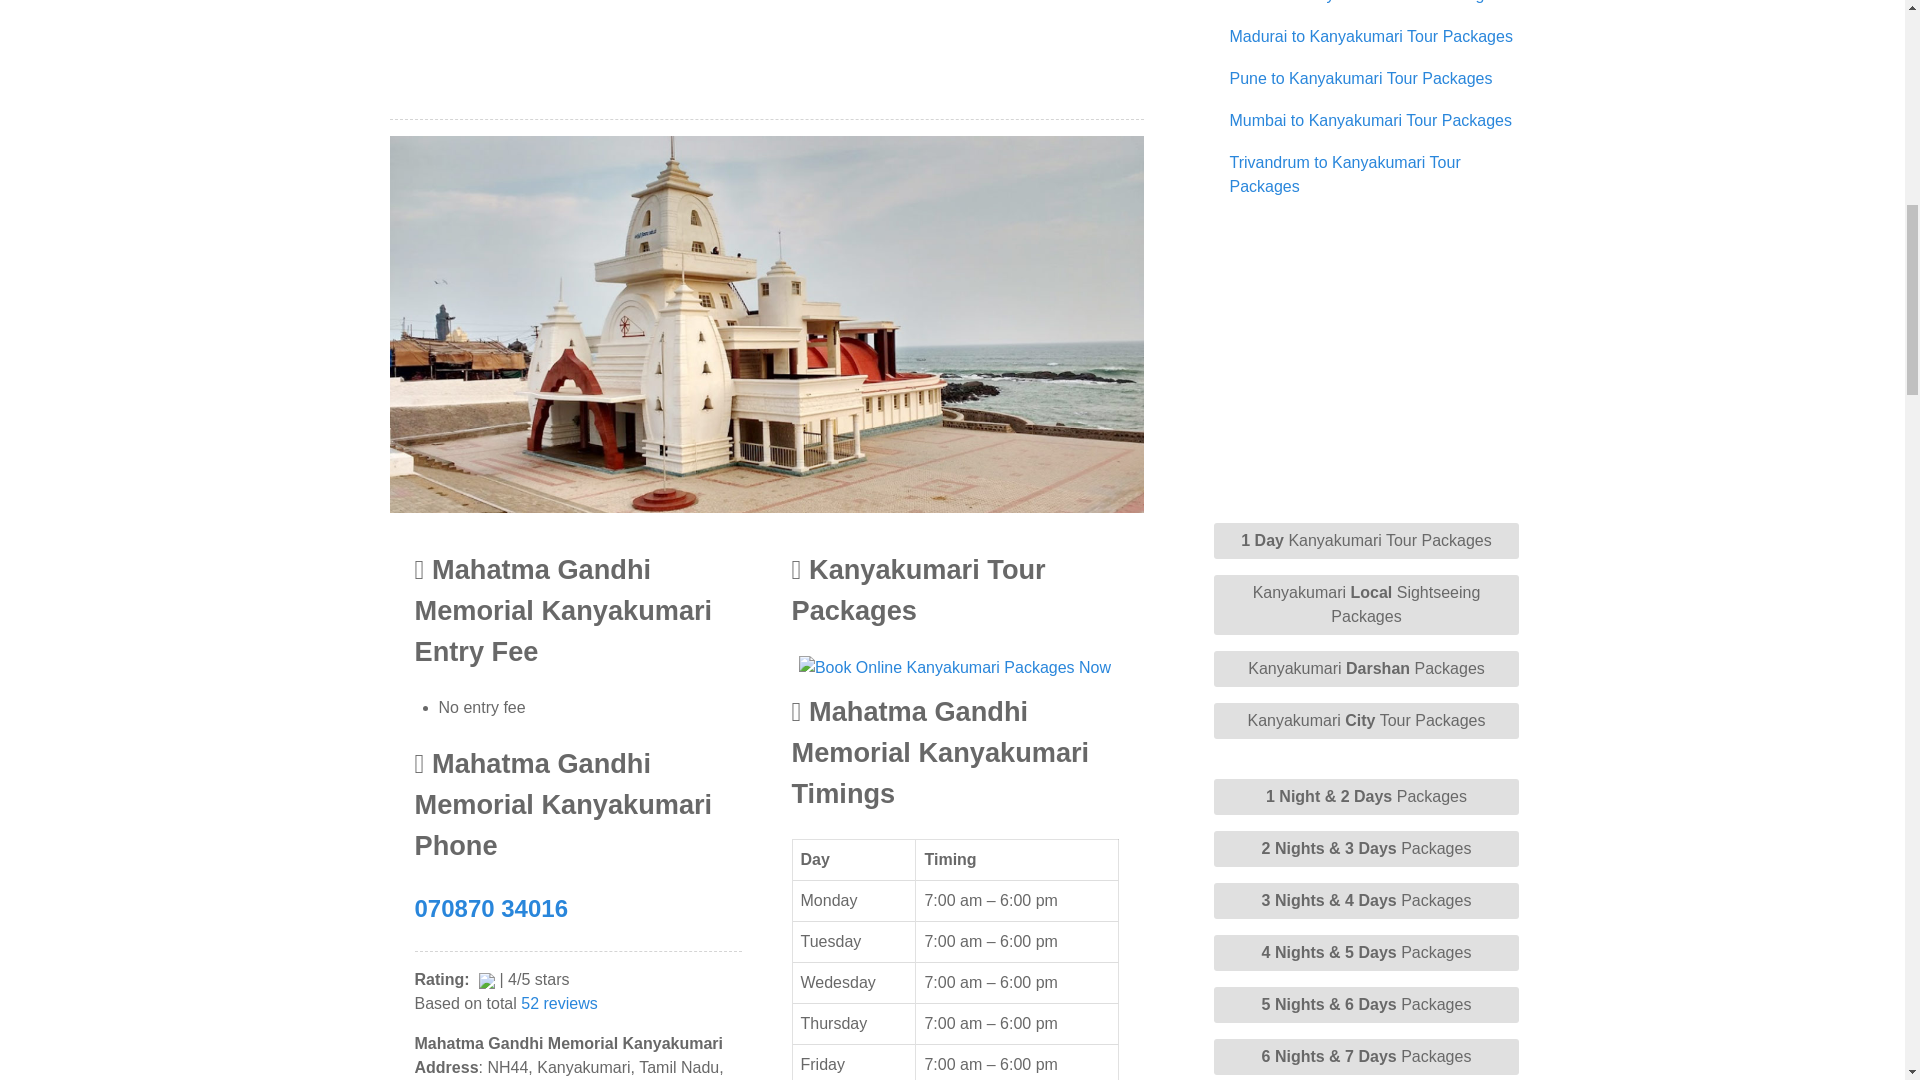 This screenshot has width=1920, height=1080. I want to click on Kanyakumari City Tour Packages, so click(1366, 720).